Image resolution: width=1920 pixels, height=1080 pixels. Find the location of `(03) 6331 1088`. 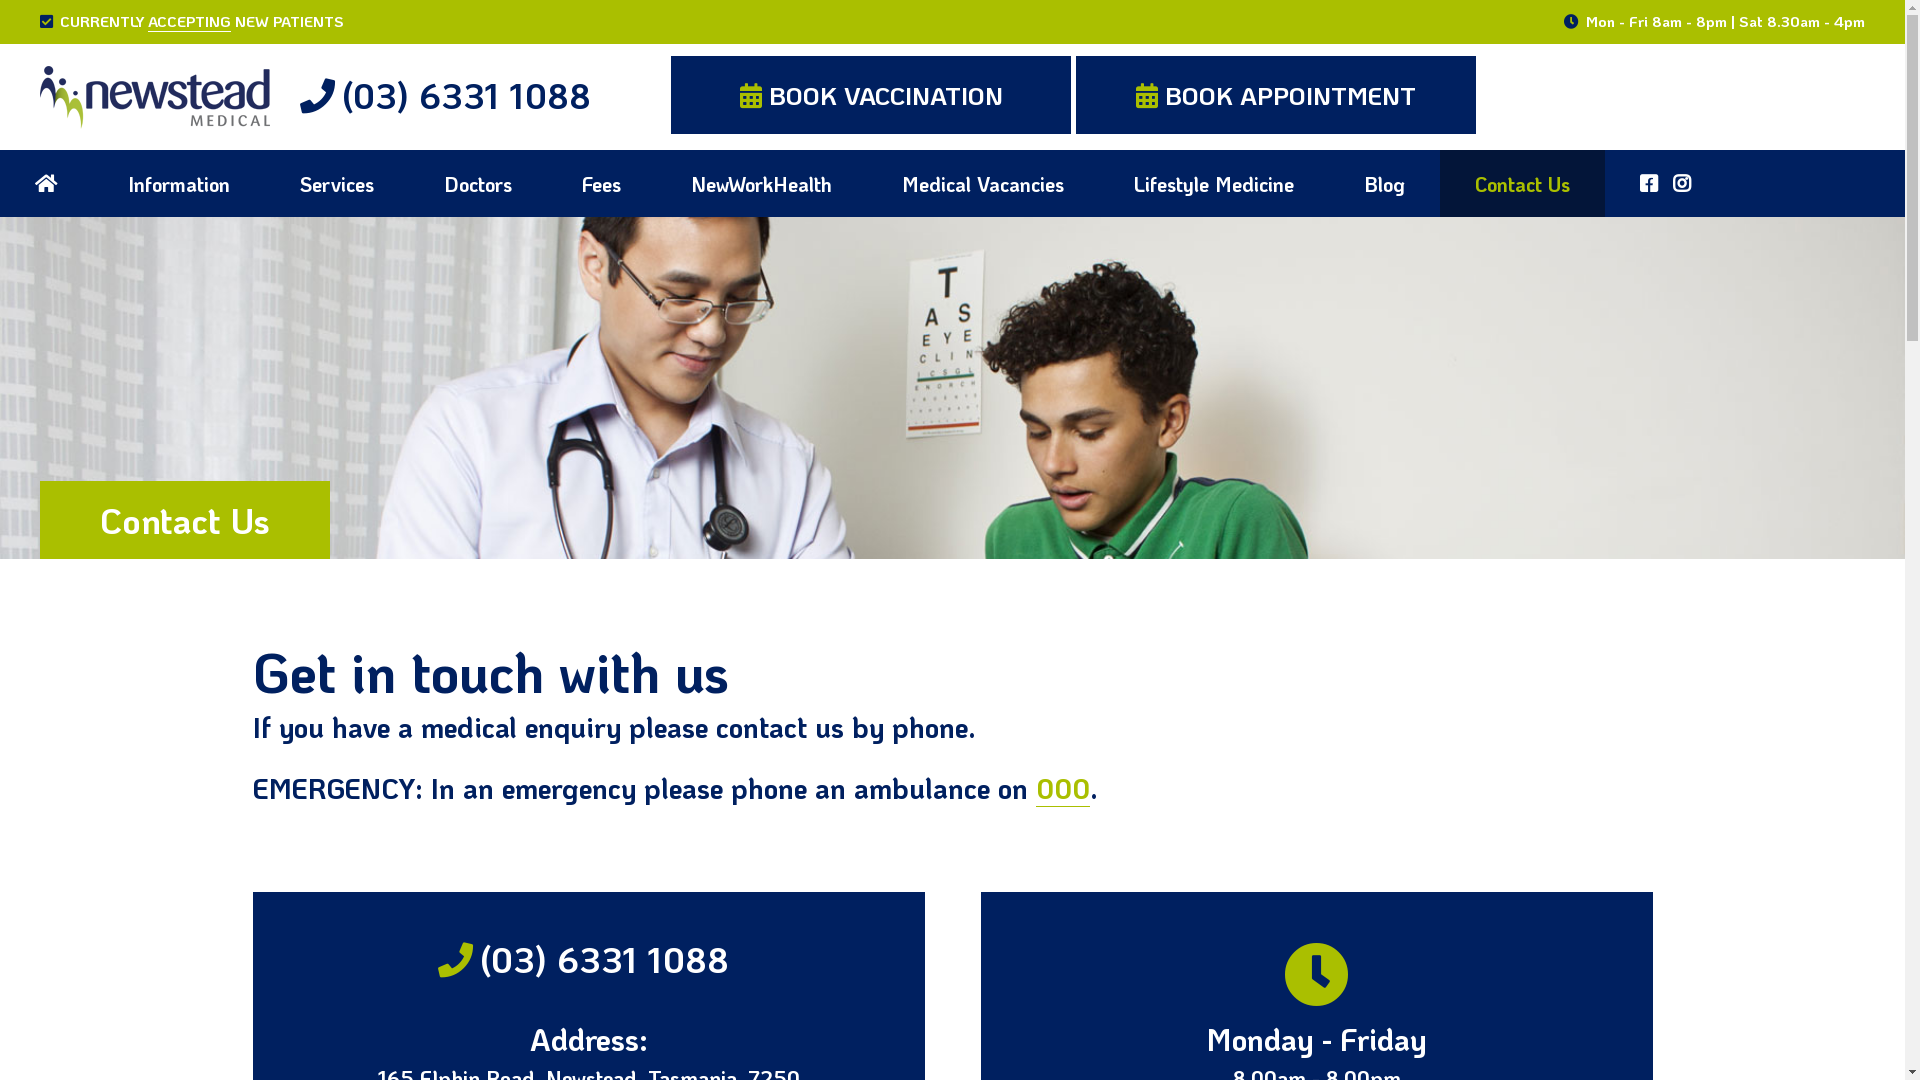

(03) 6331 1088 is located at coordinates (446, 95).